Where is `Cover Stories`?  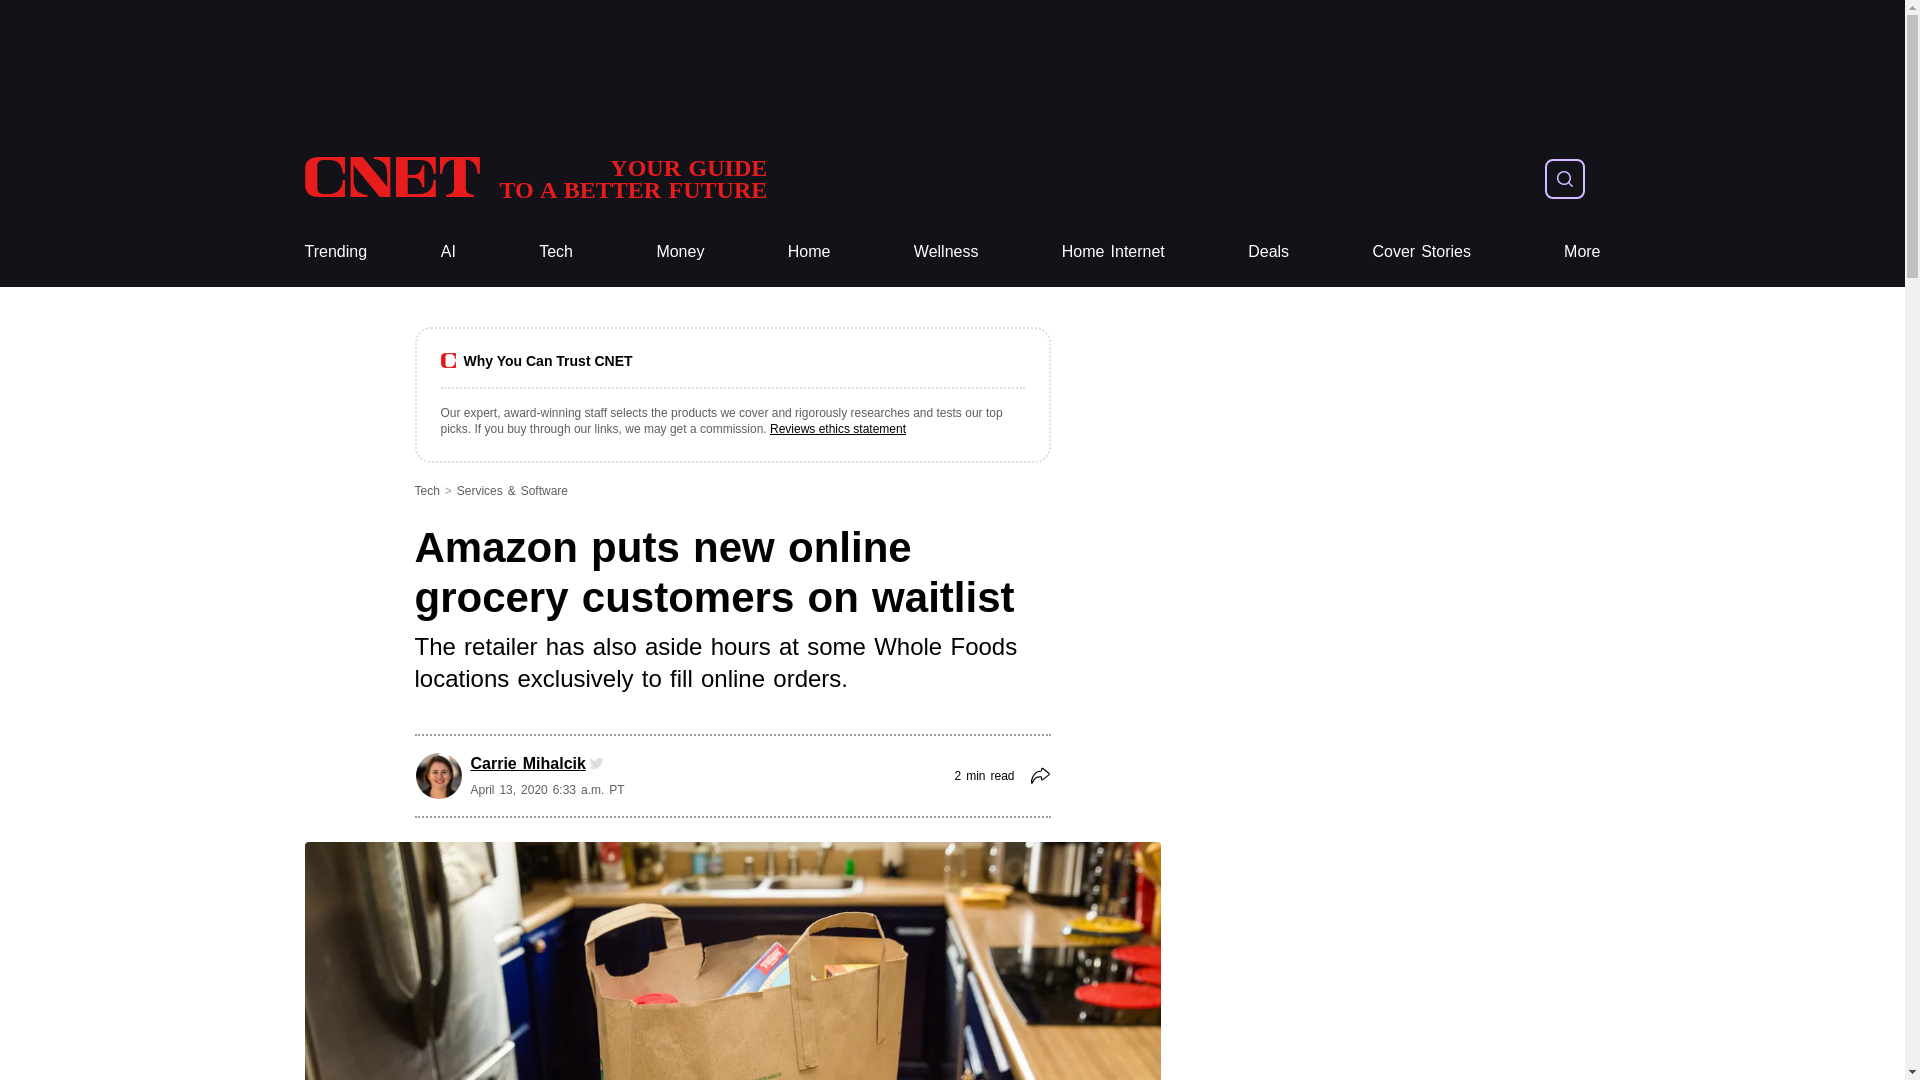 Cover Stories is located at coordinates (1421, 252).